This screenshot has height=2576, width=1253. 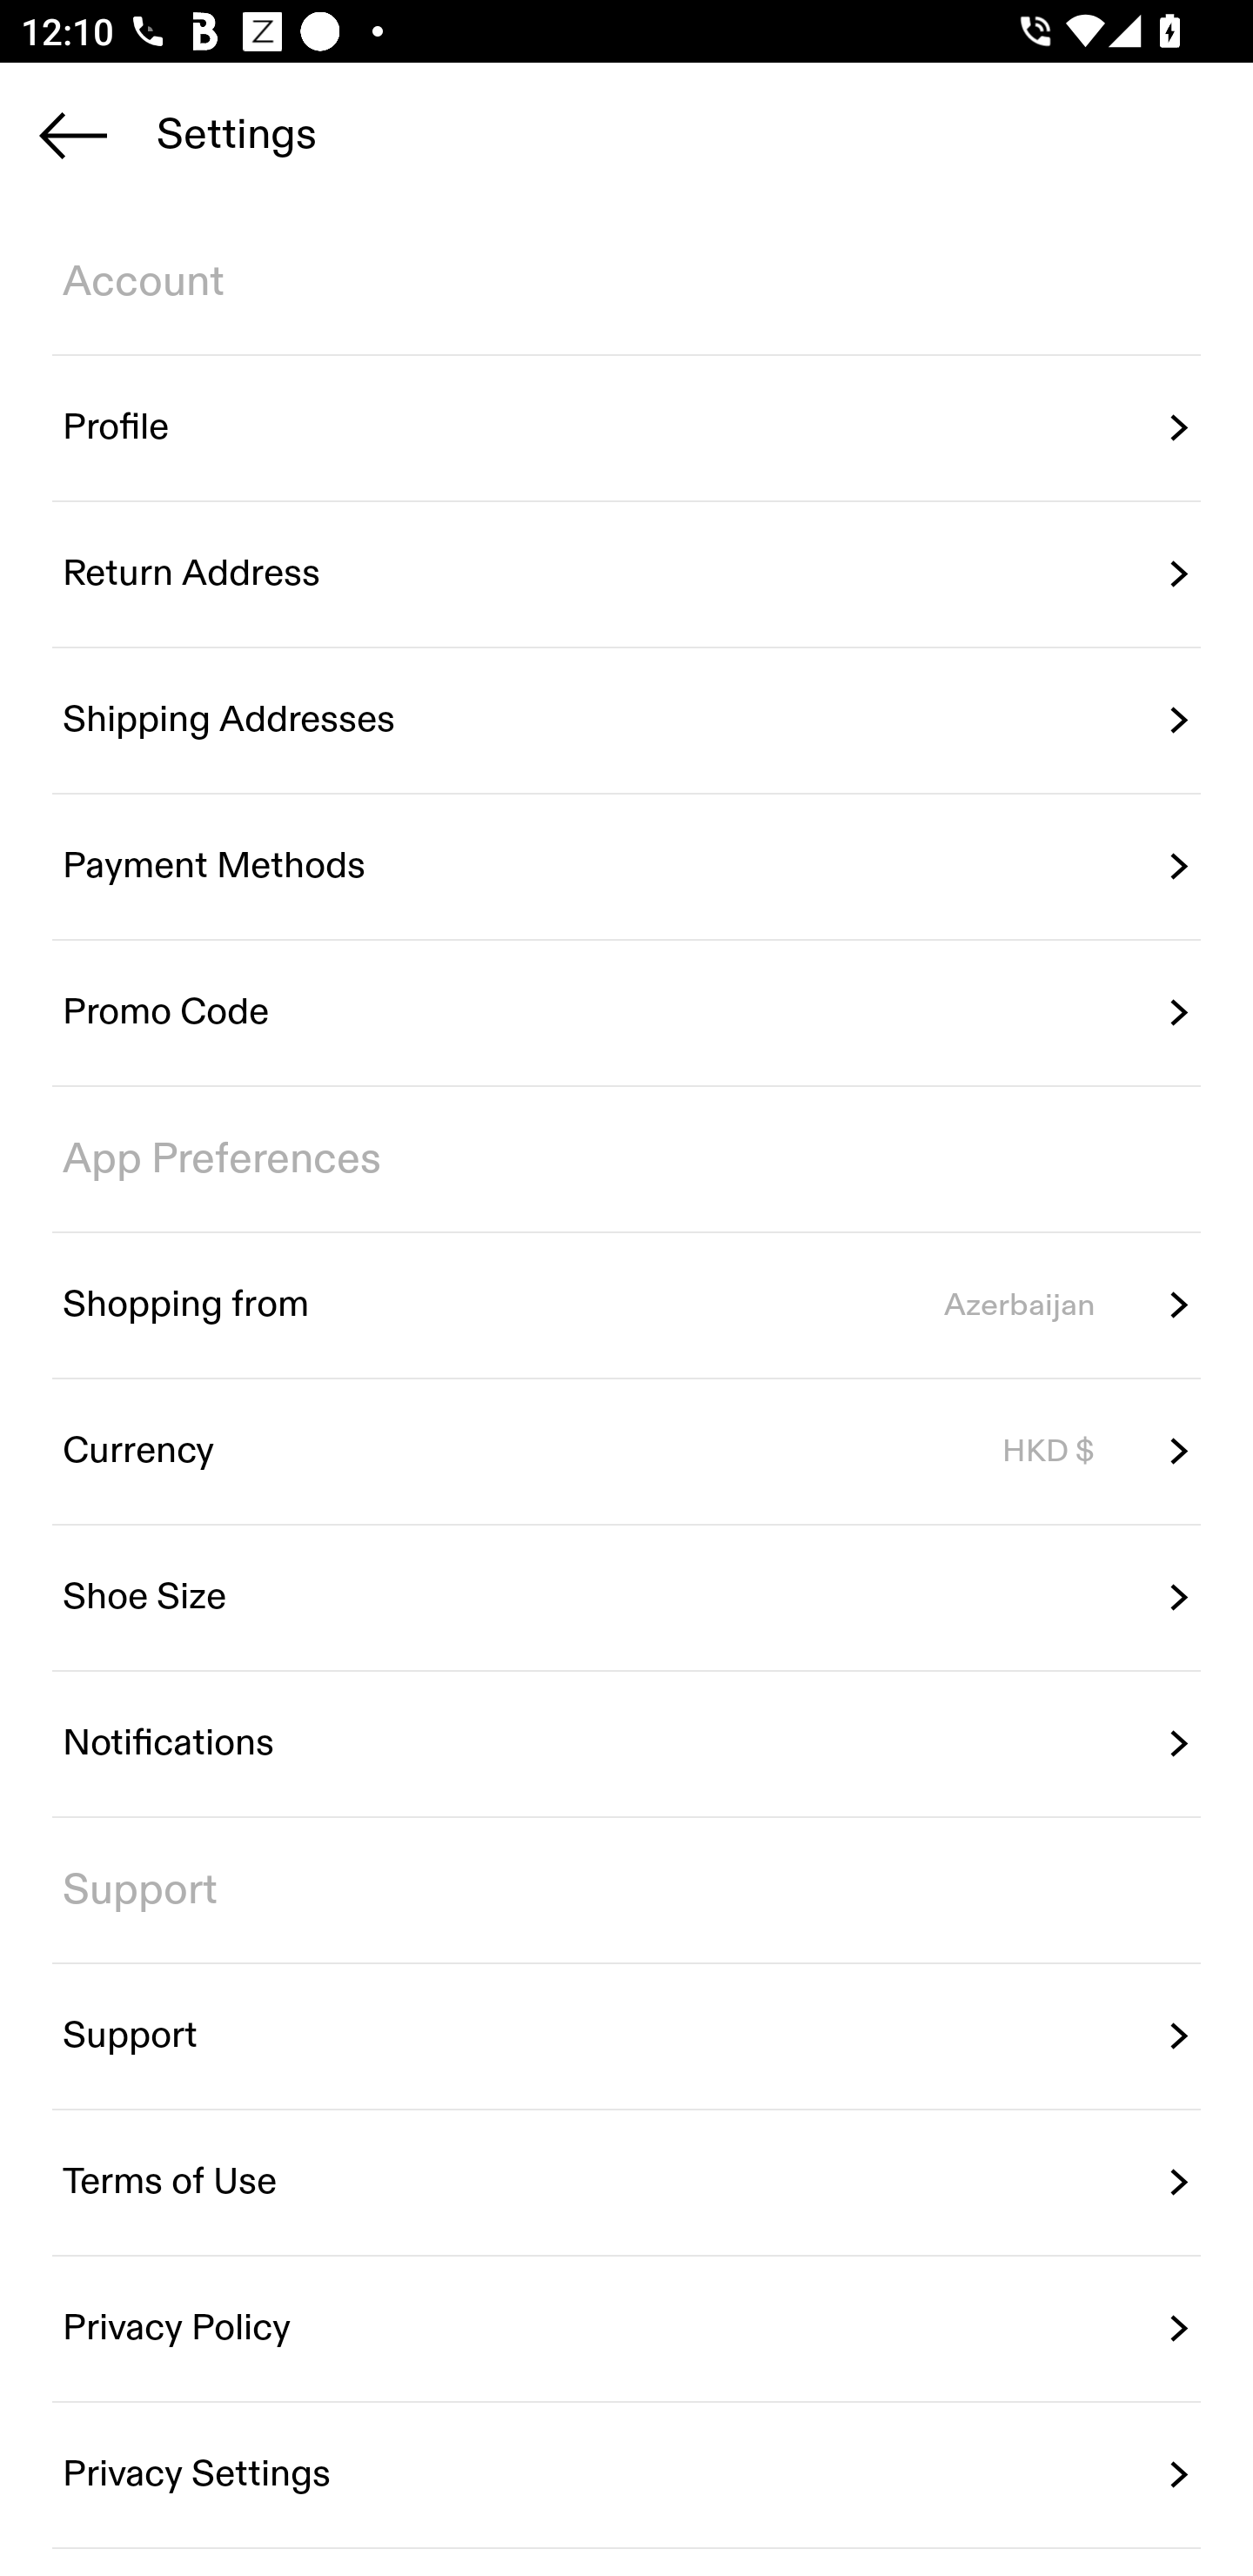 I want to click on Shipping Addresses, so click(x=626, y=719).